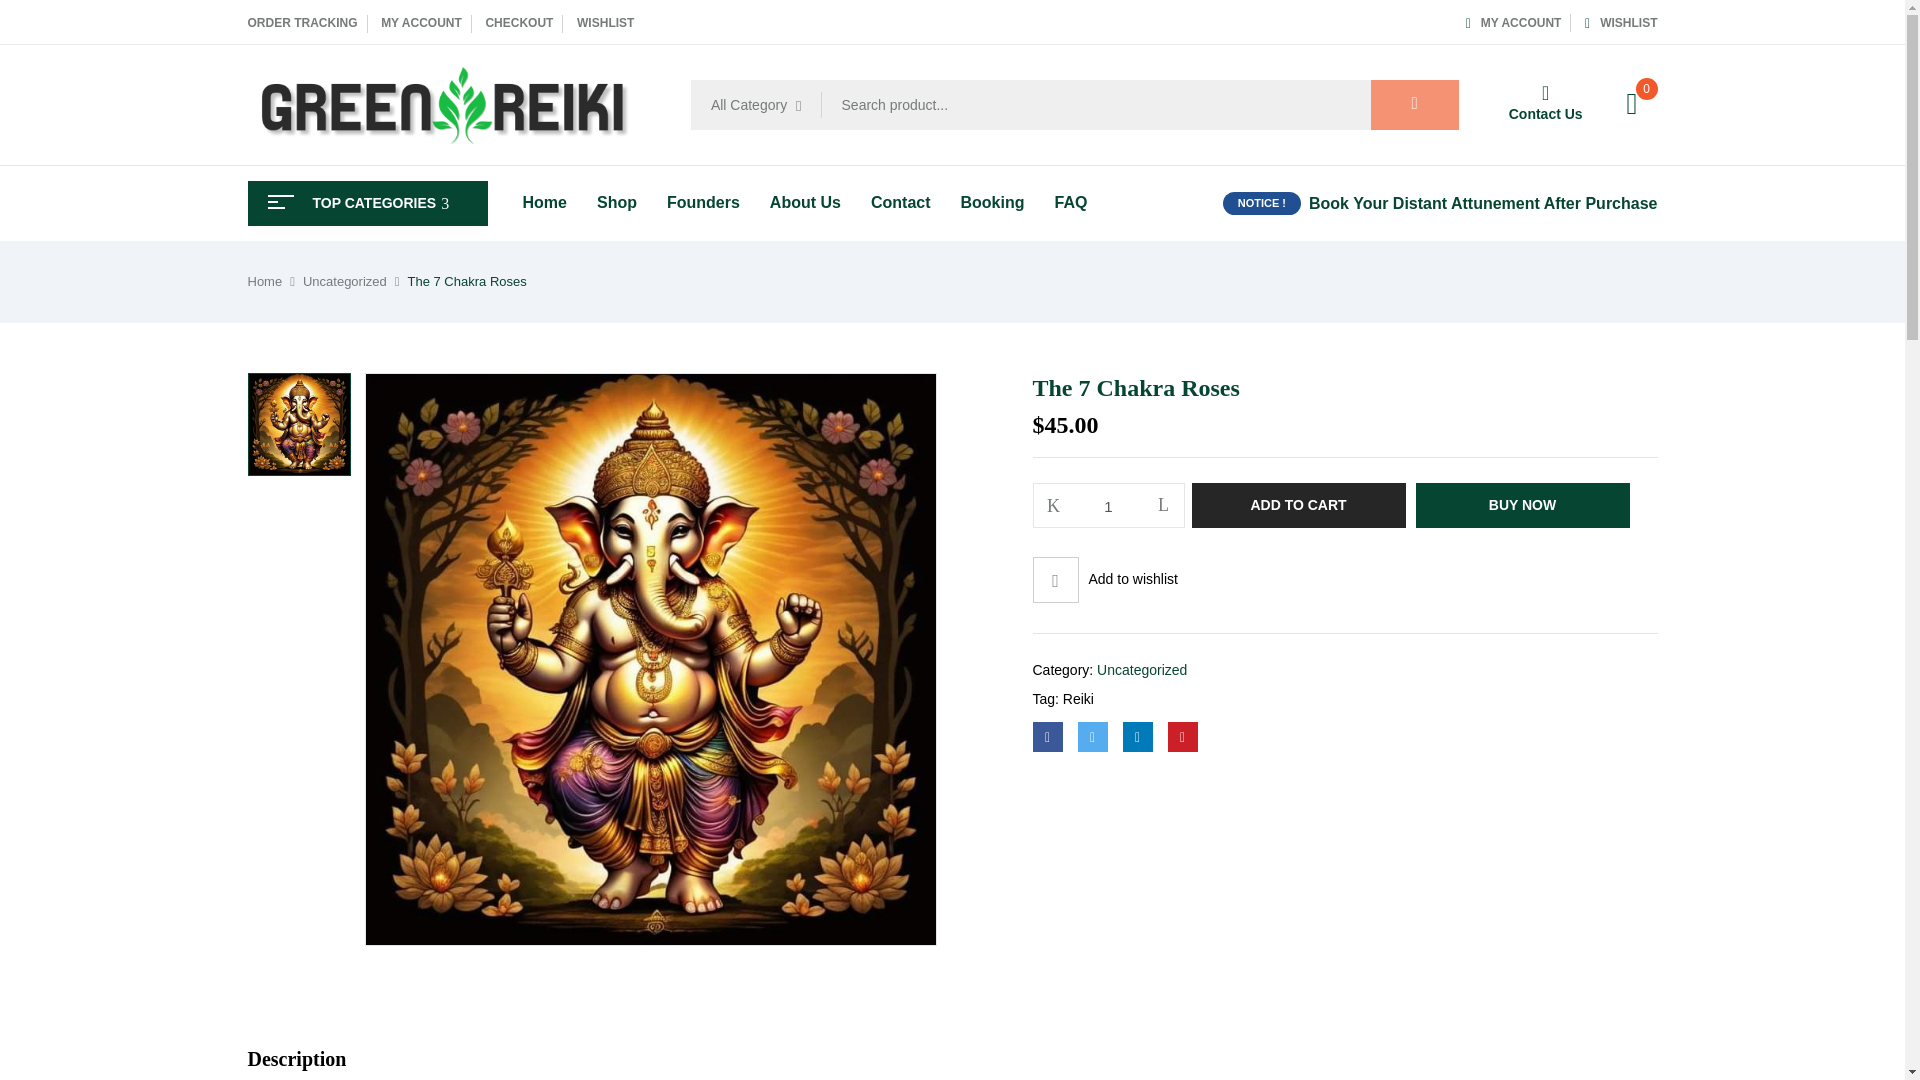 Image resolution: width=1920 pixels, height=1080 pixels. Describe the element at coordinates (302, 23) in the screenshot. I see `ORDER TRACKING` at that location.